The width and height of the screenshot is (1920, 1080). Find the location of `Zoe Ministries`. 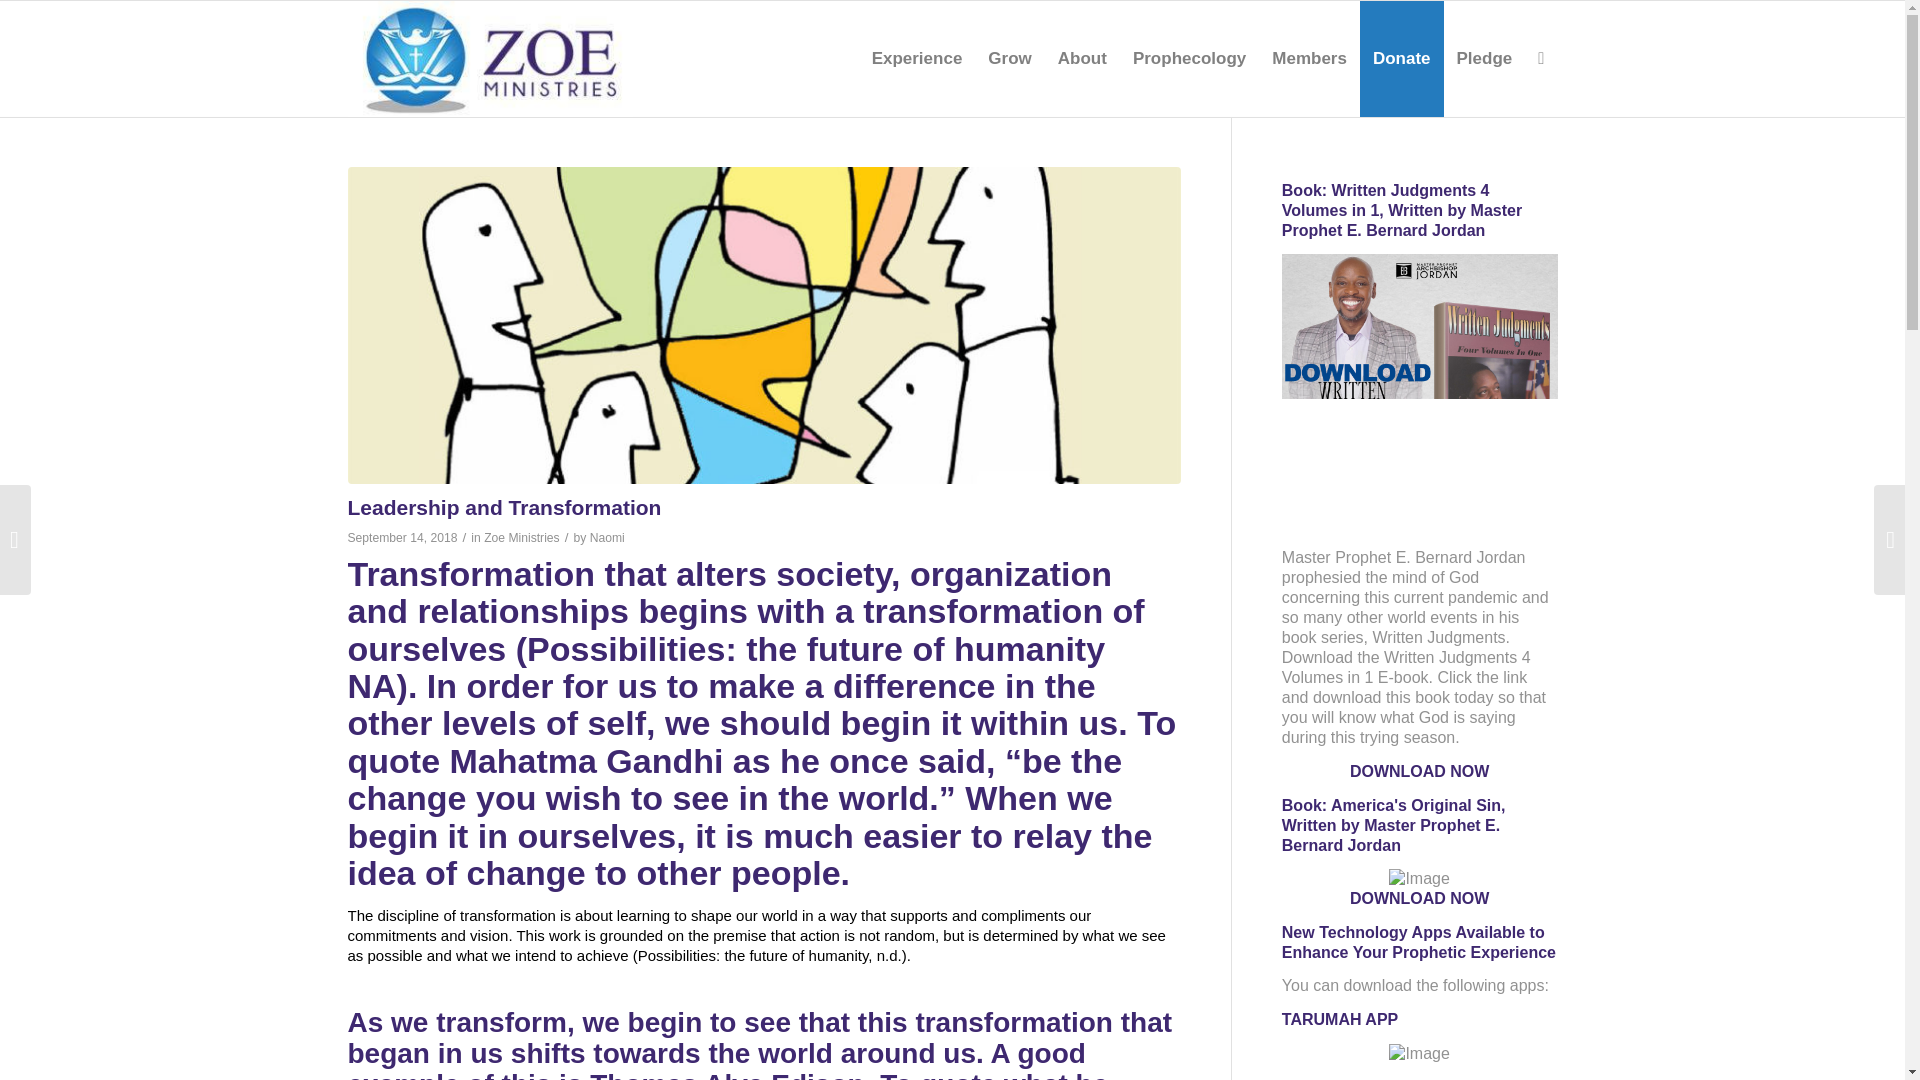

Zoe Ministries is located at coordinates (522, 538).